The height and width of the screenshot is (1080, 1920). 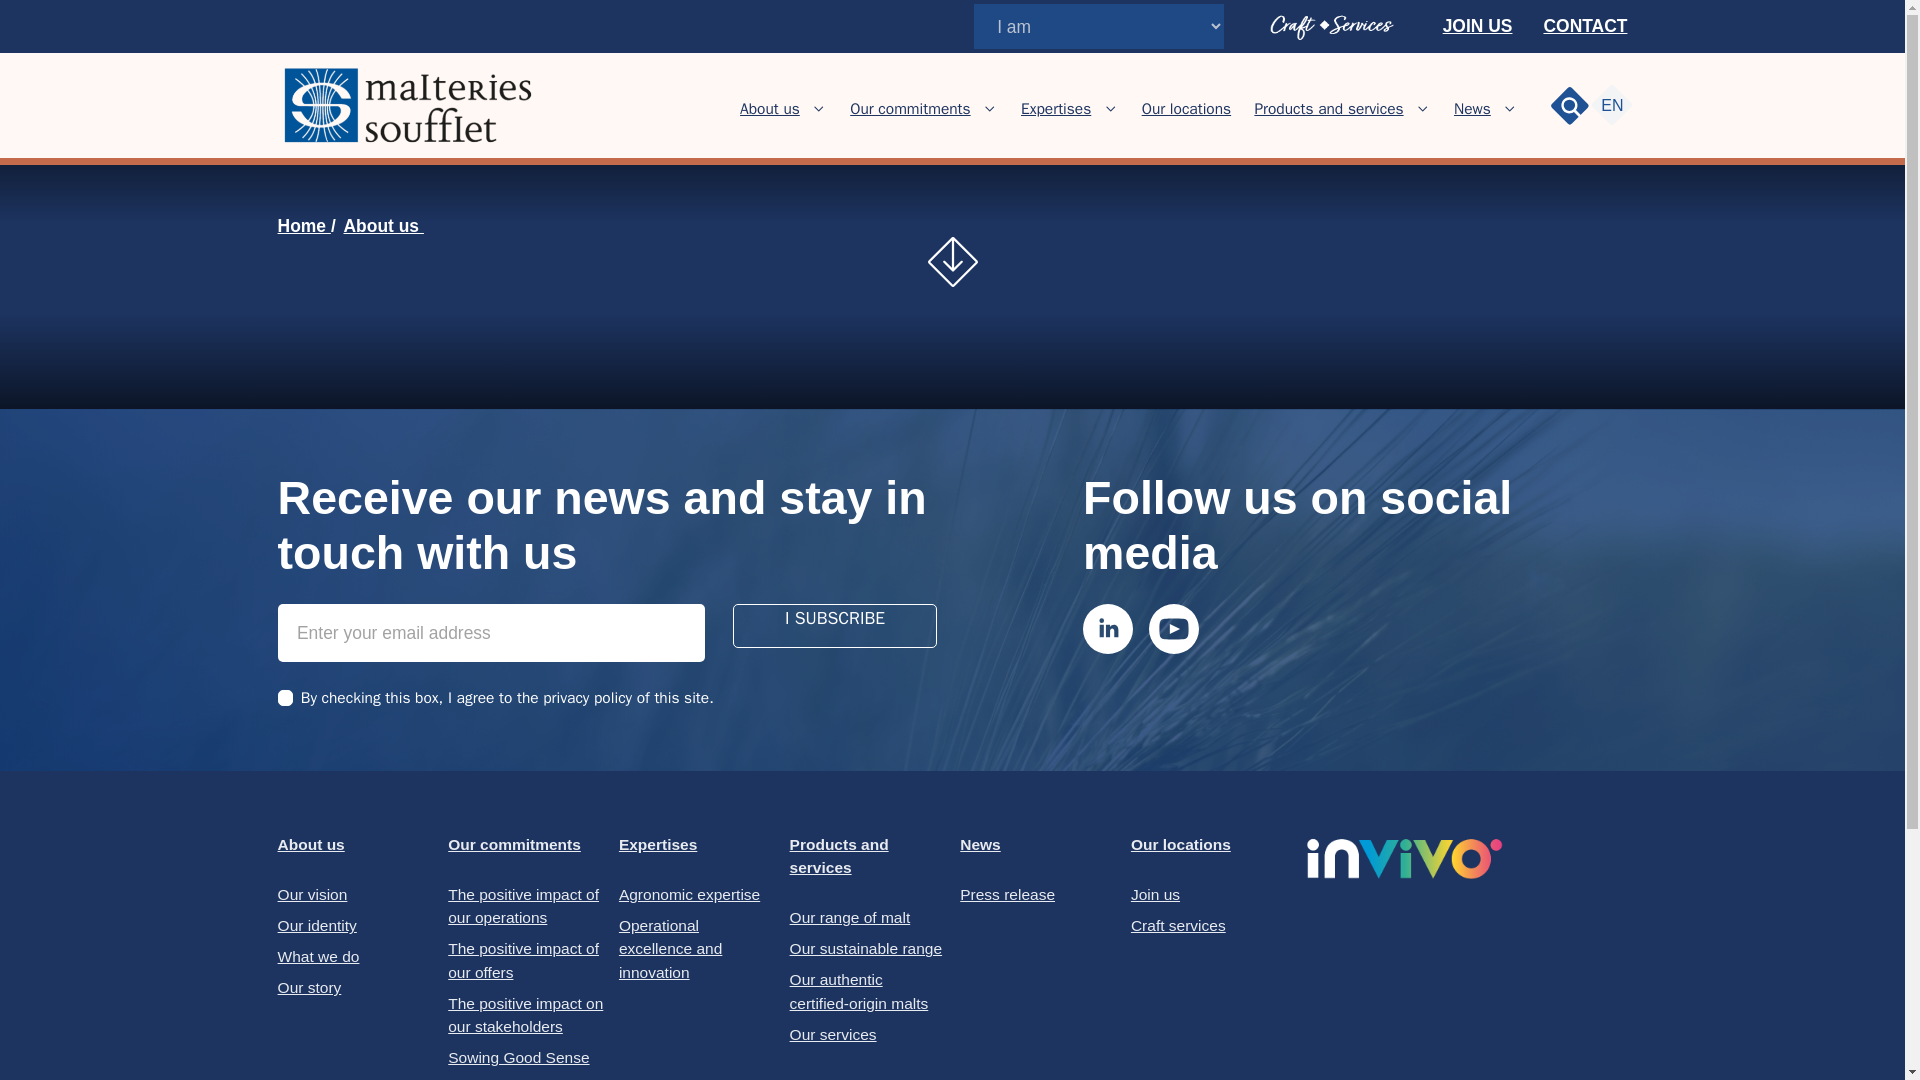 I want to click on About us, so click(x=770, y=109).